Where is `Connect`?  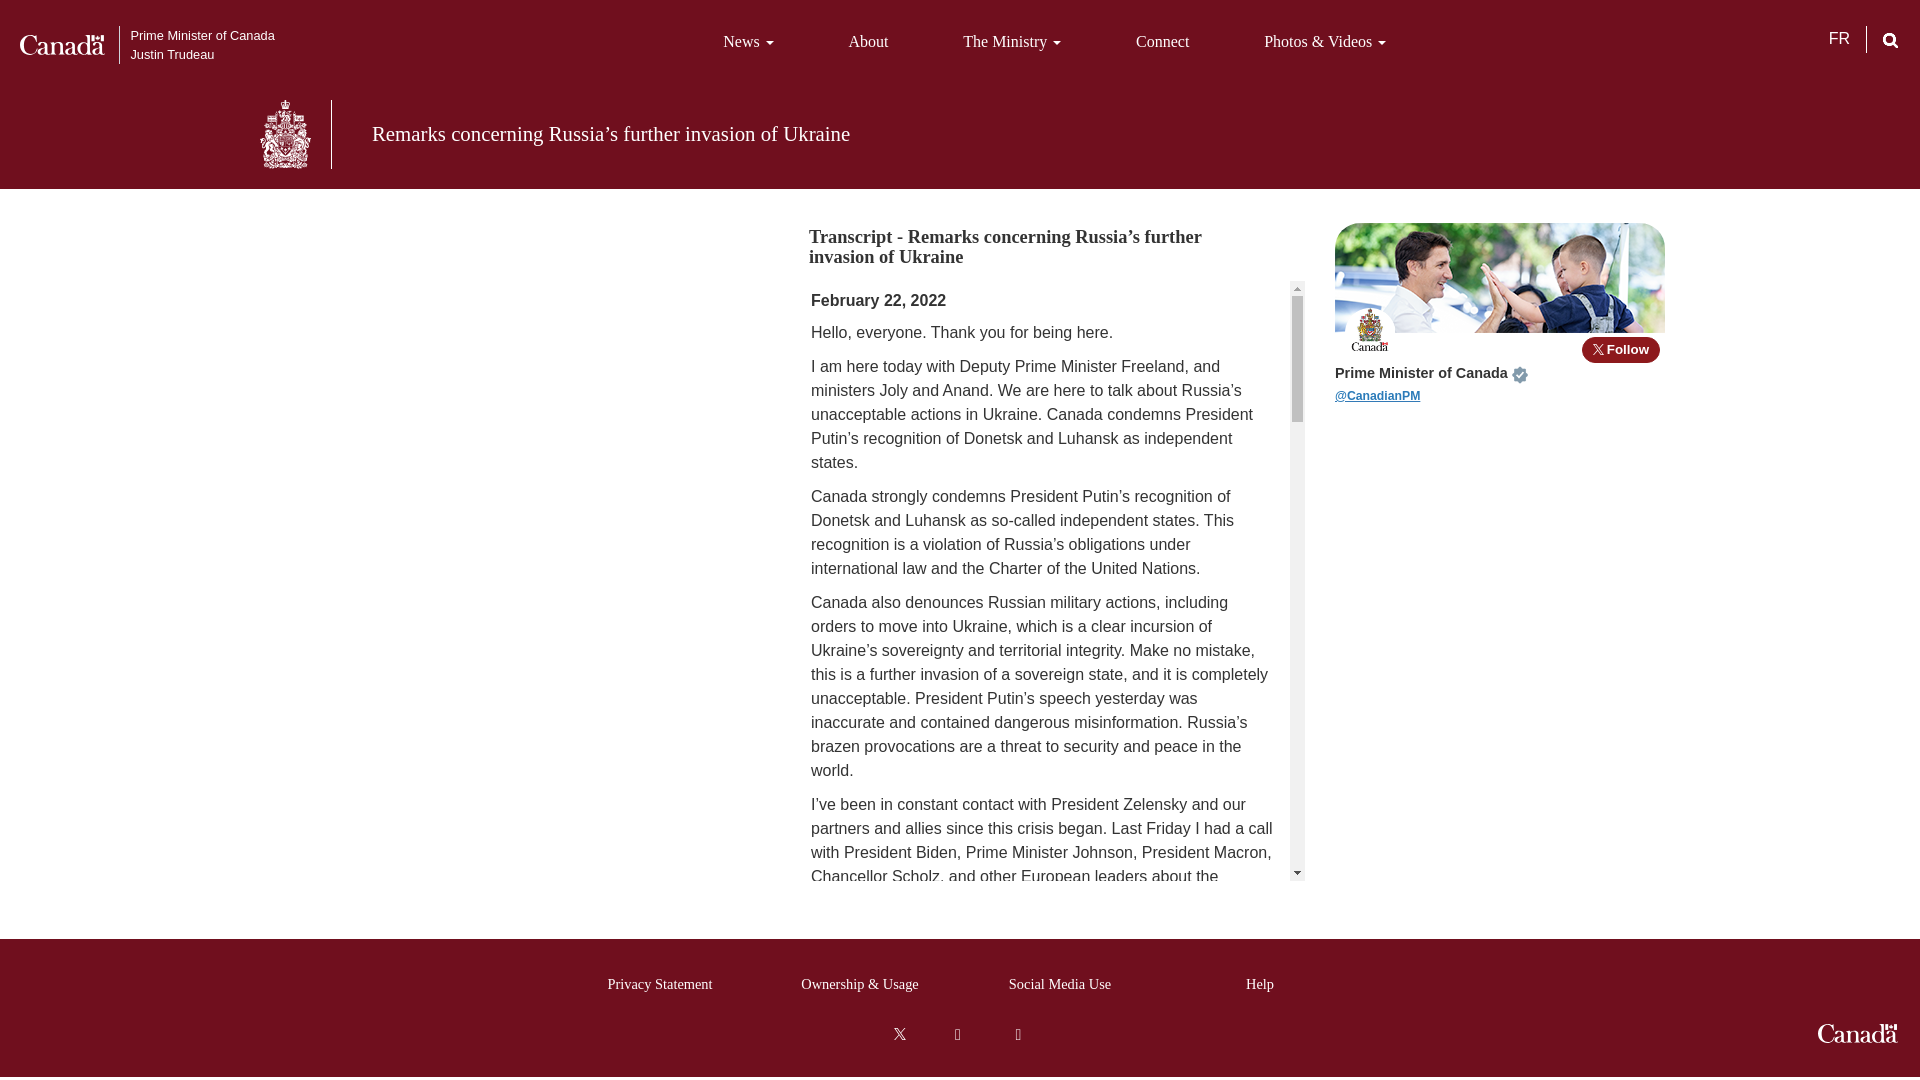 Connect is located at coordinates (1162, 42).